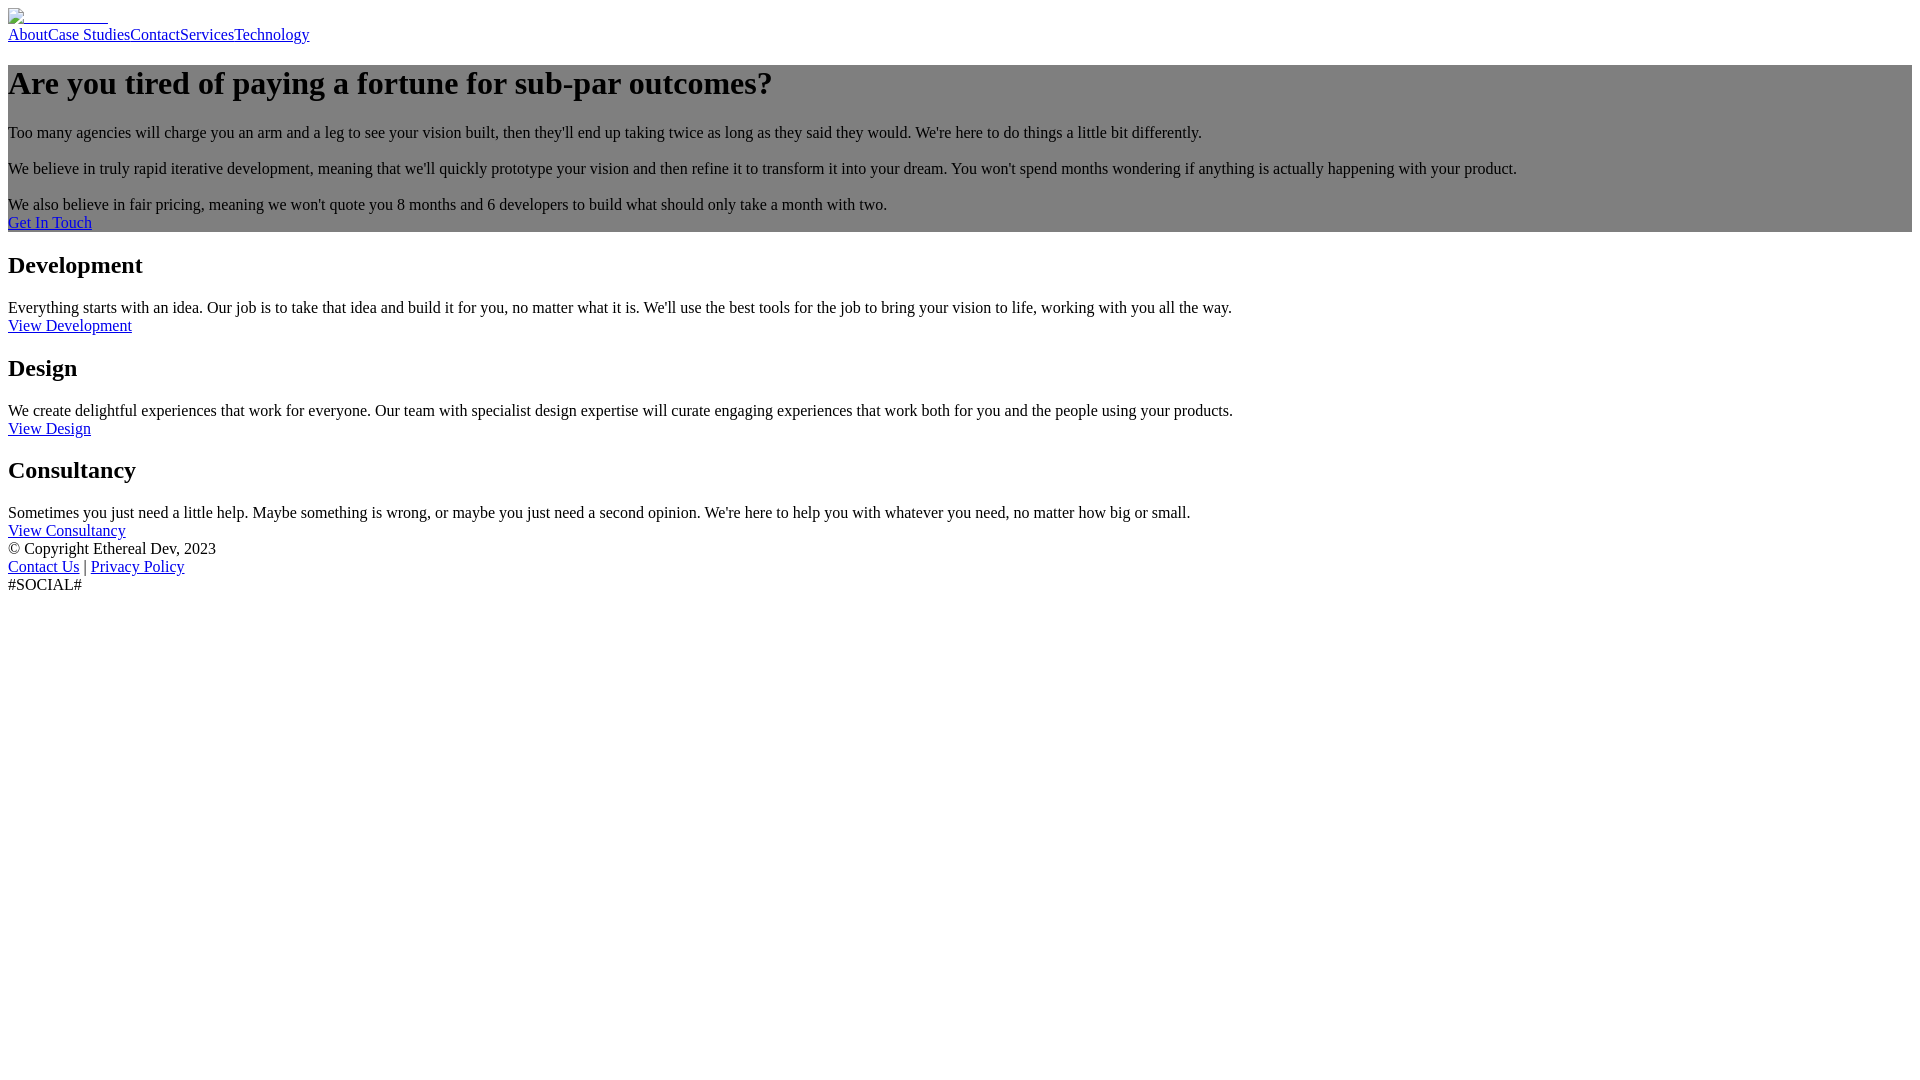  What do you see at coordinates (66, 530) in the screenshot?
I see `View Consultancy` at bounding box center [66, 530].